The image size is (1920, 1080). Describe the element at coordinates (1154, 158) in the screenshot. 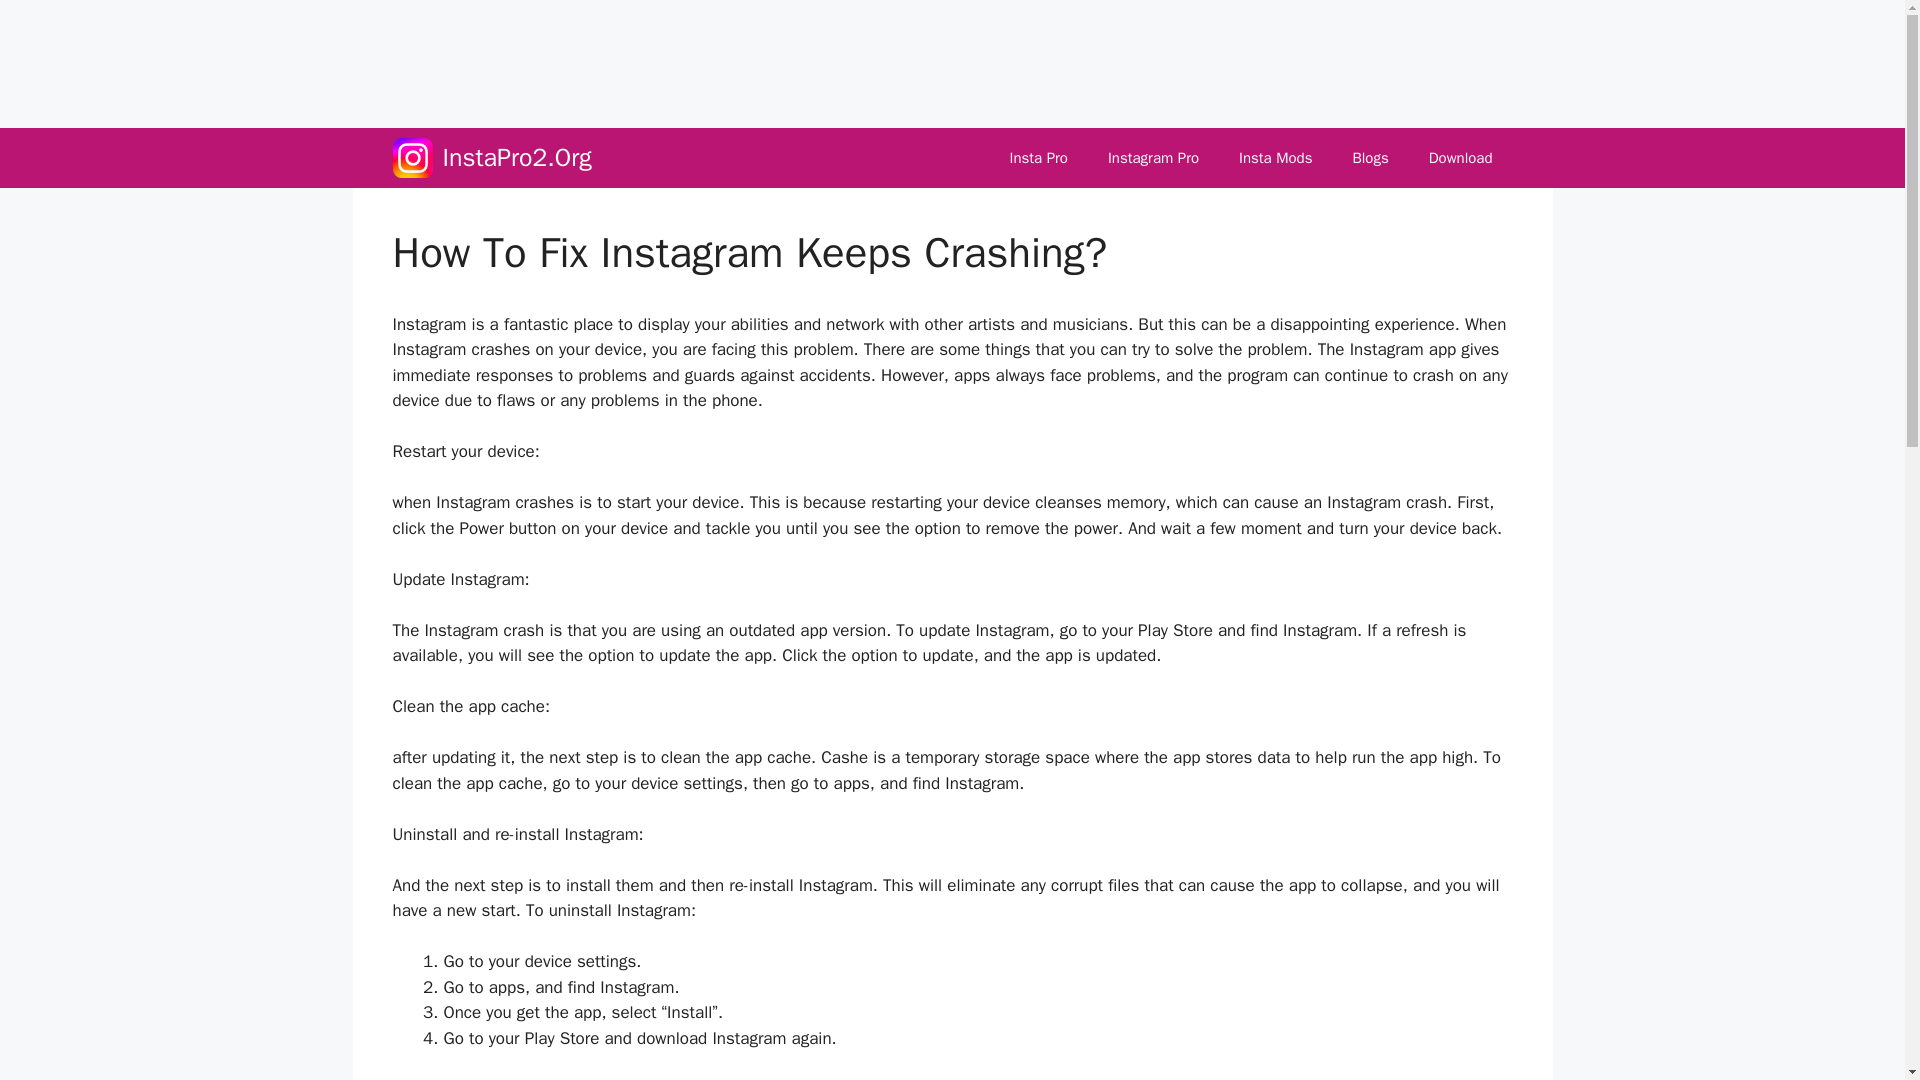

I see `Instagram Pro` at that location.